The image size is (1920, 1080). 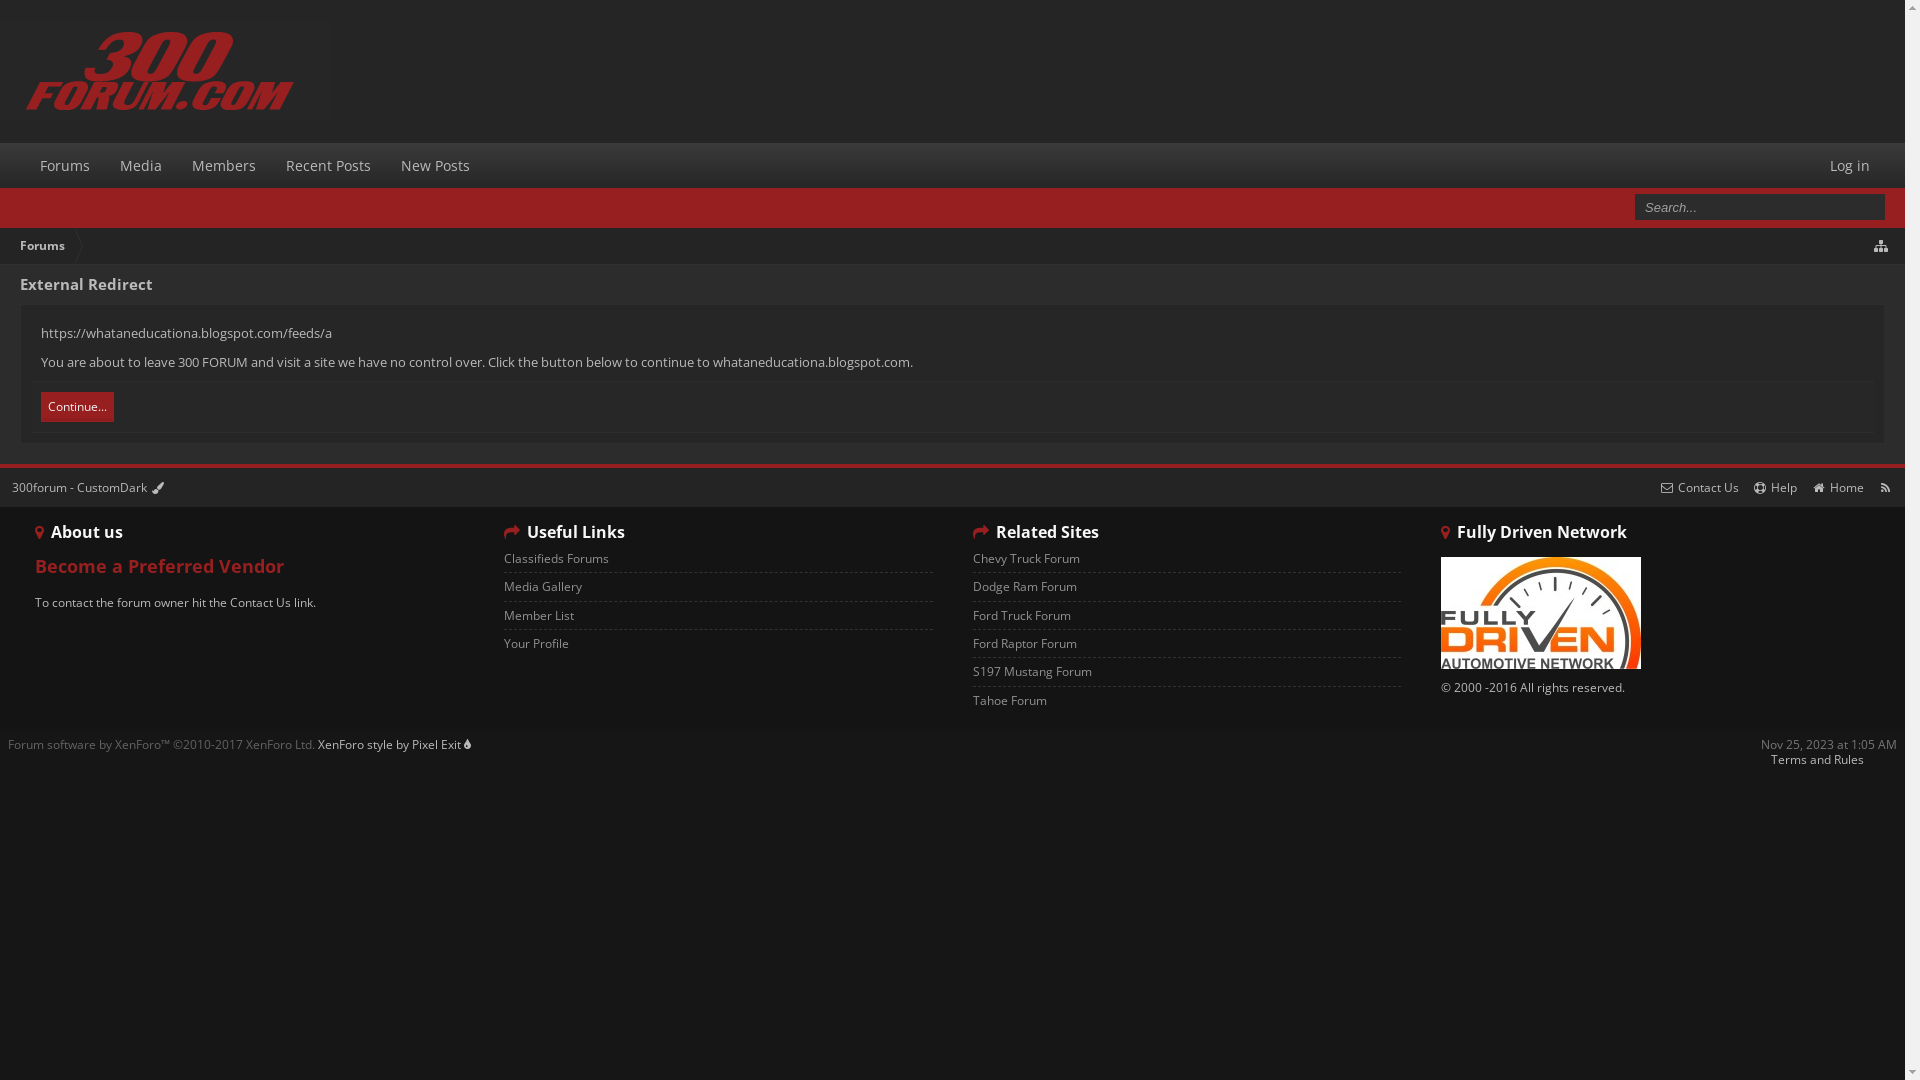 What do you see at coordinates (718, 616) in the screenshot?
I see `Member List` at bounding box center [718, 616].